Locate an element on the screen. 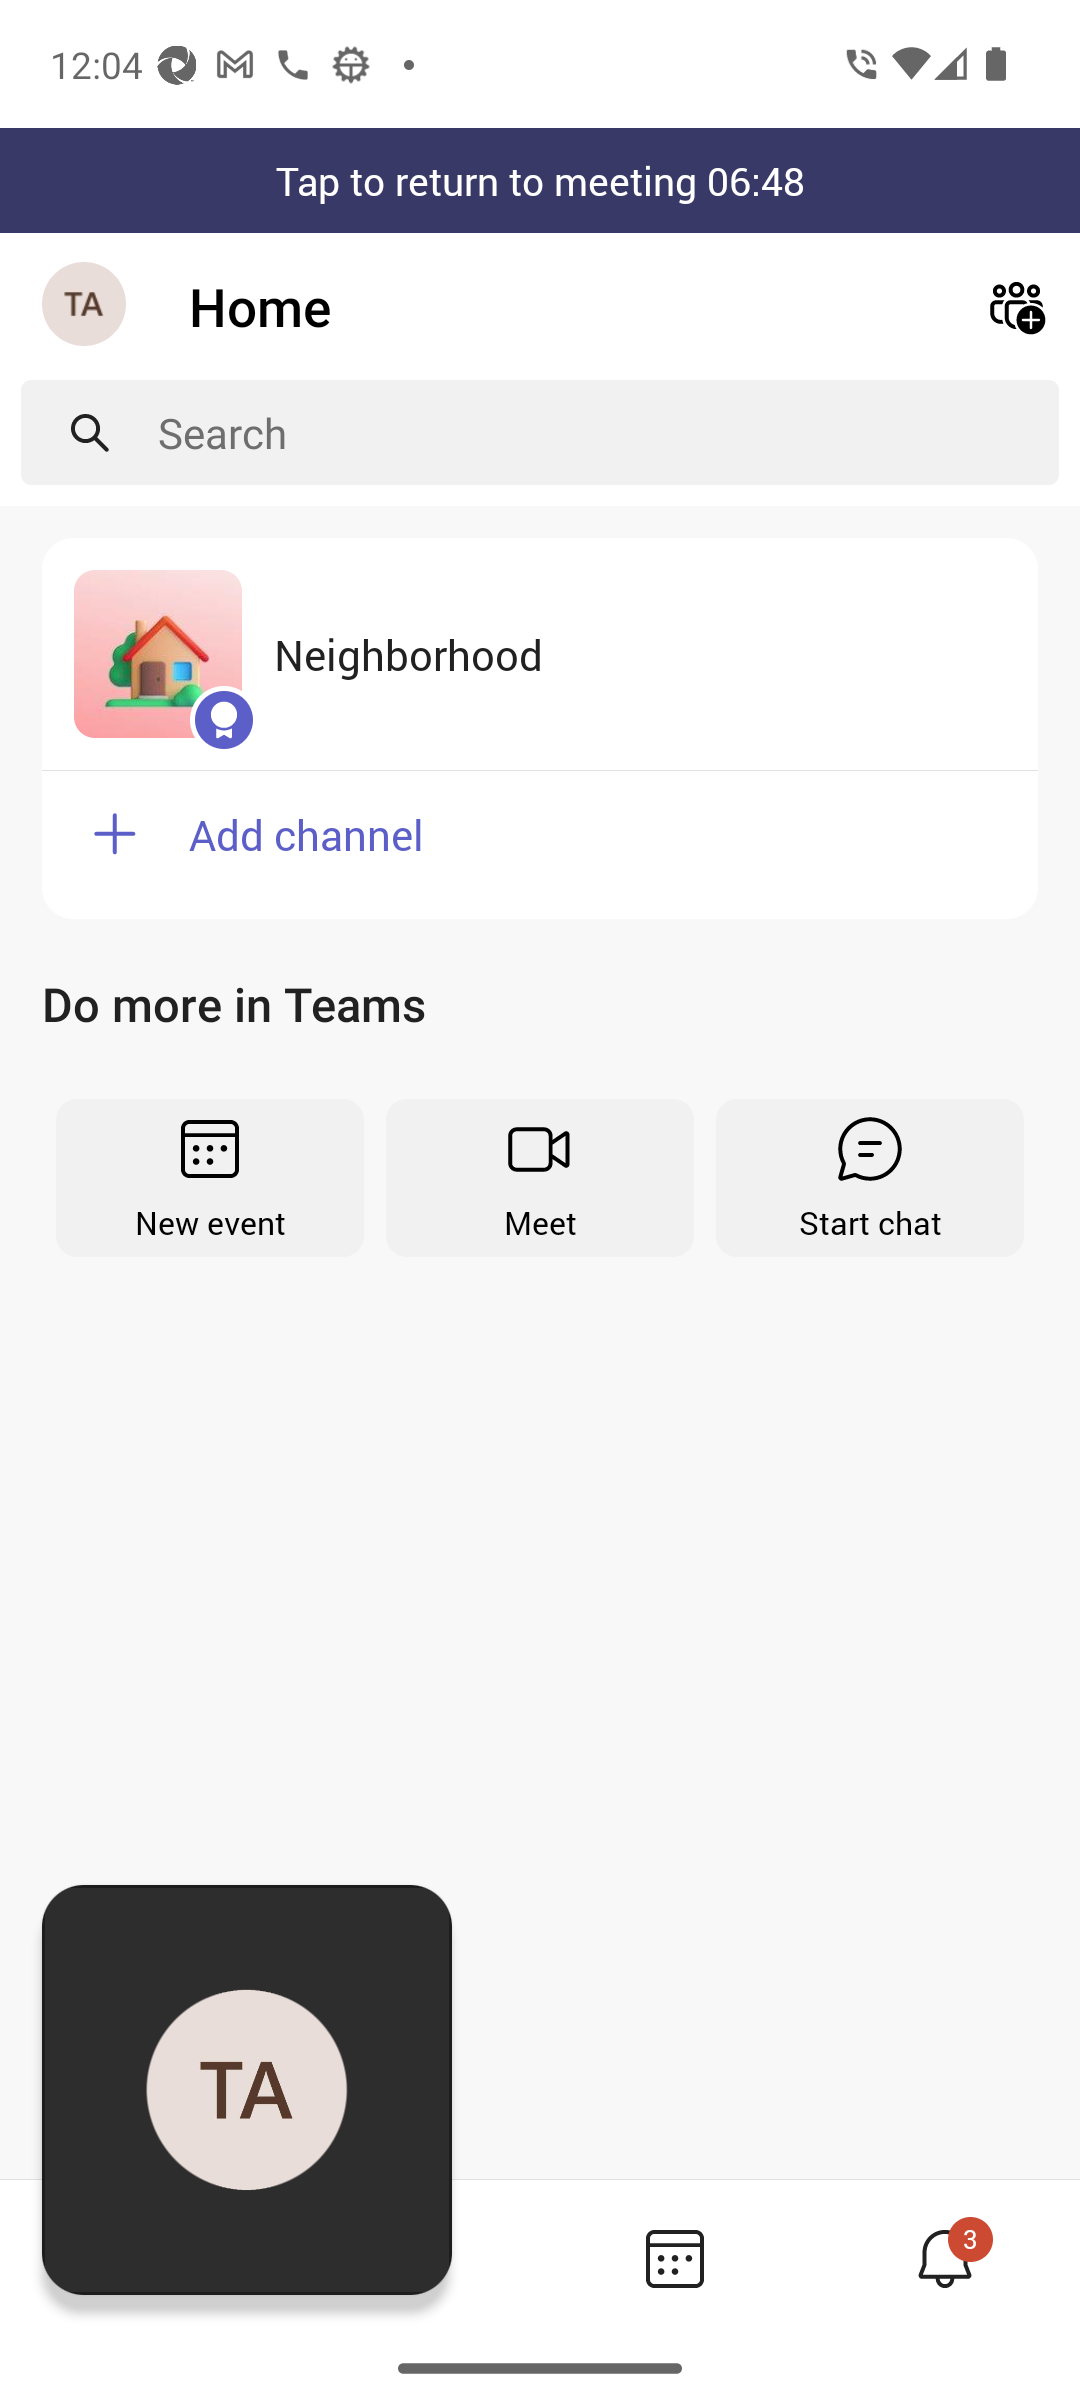 This screenshot has height=2400, width=1080. Tap to return to meeting 06:48 is located at coordinates (540, 180).